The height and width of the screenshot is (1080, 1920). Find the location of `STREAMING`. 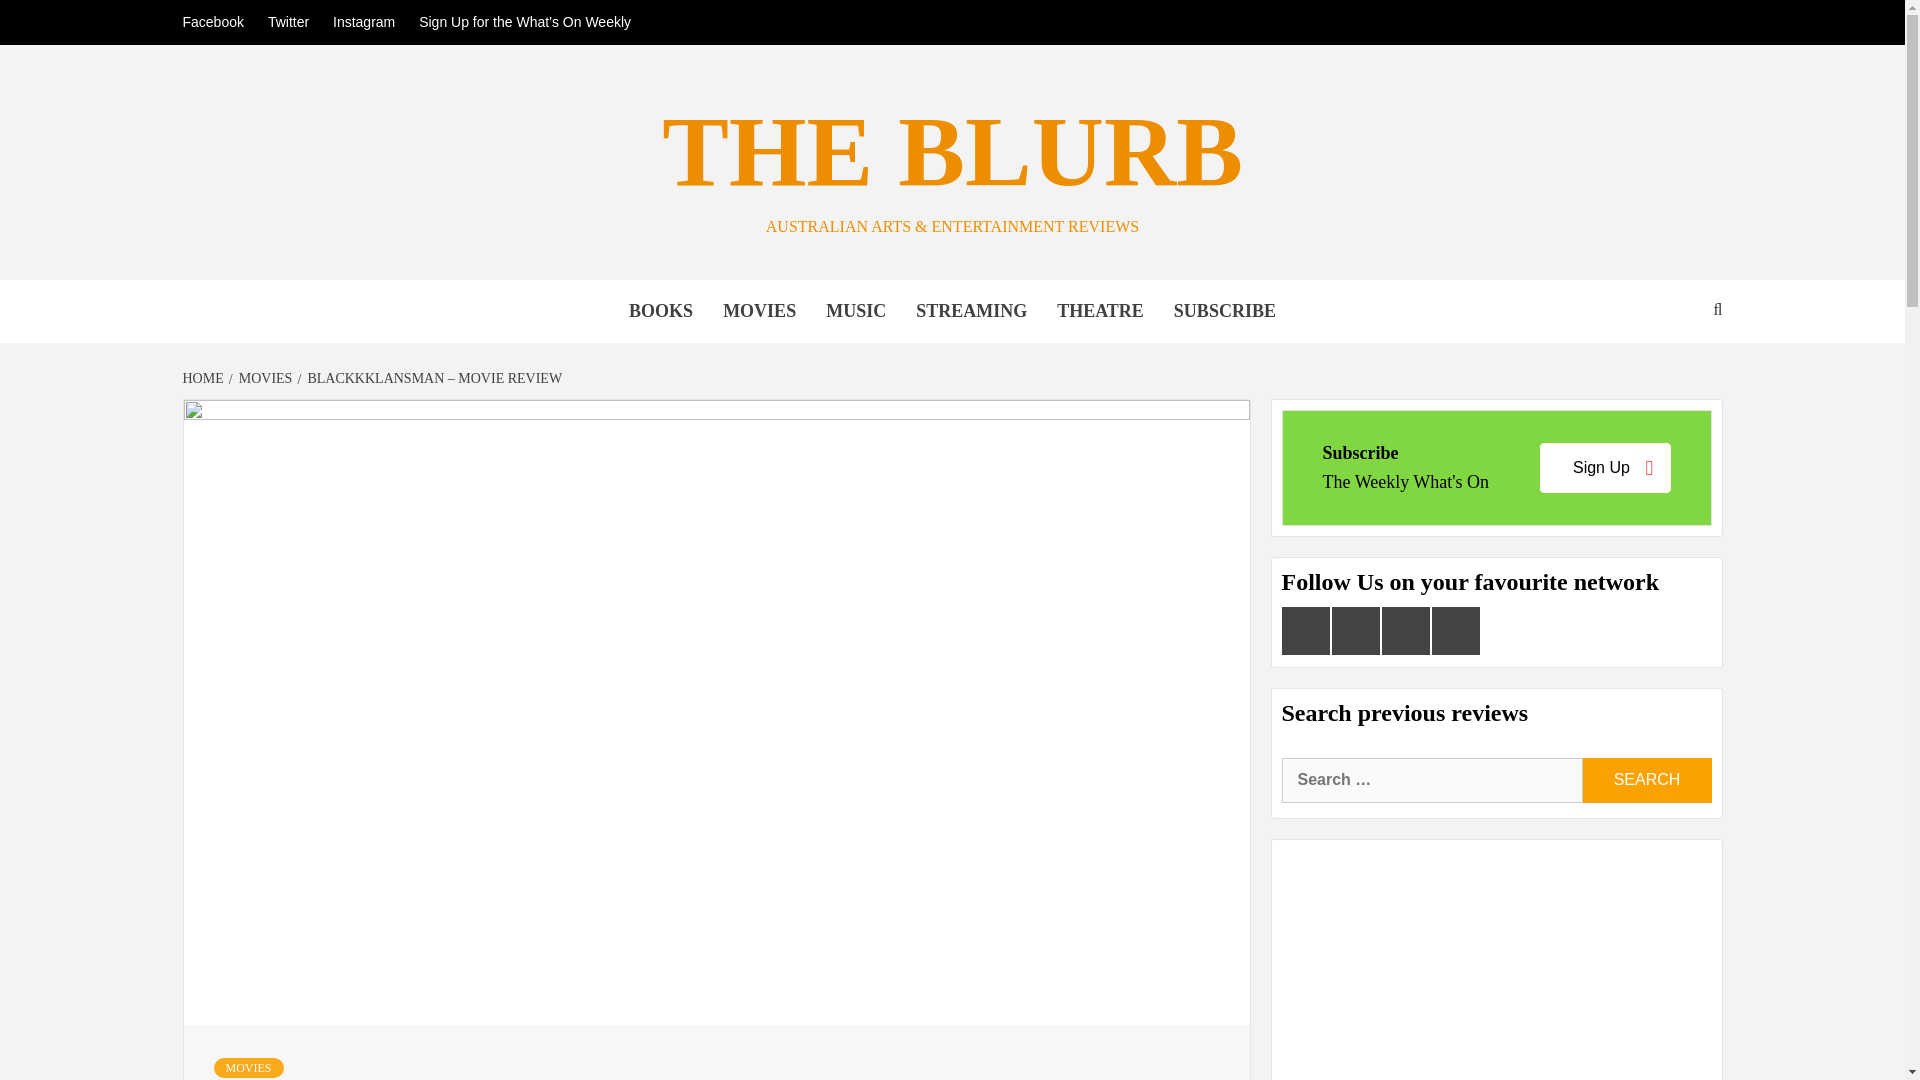

STREAMING is located at coordinates (971, 311).